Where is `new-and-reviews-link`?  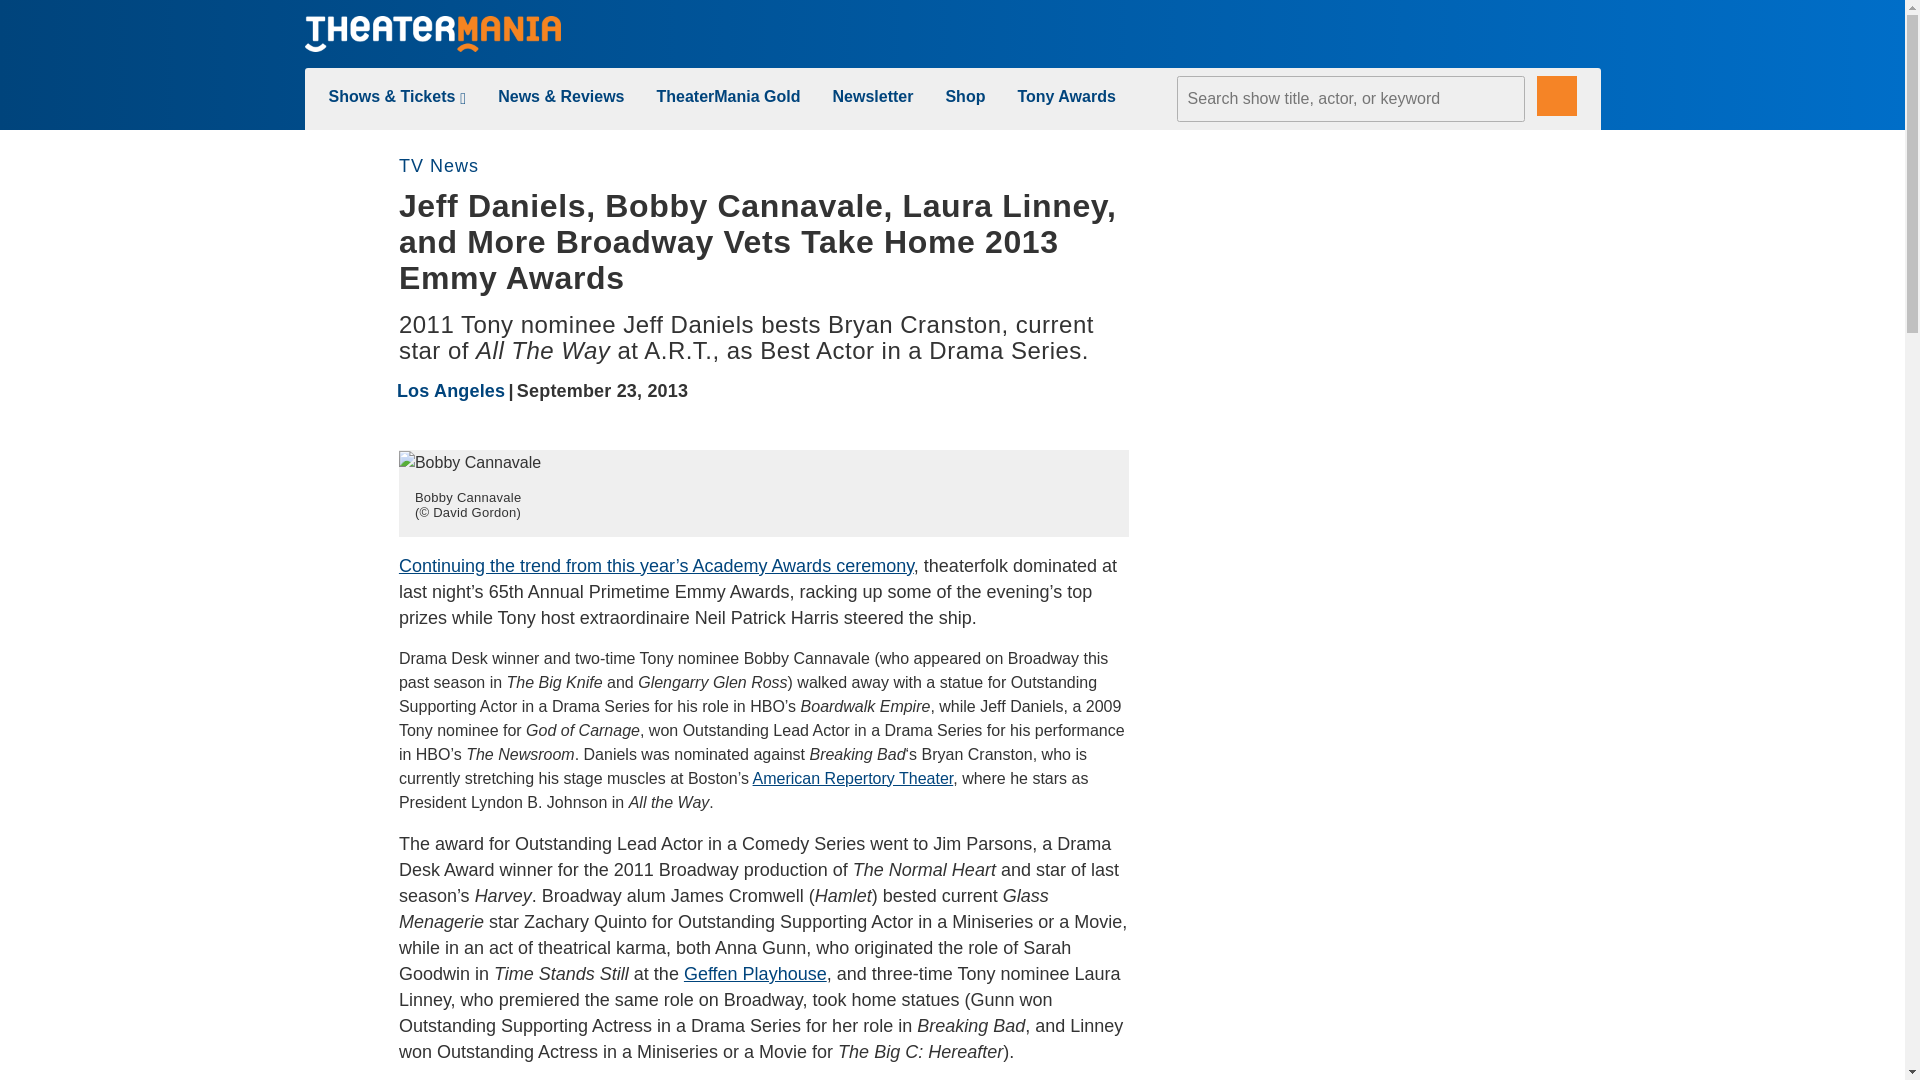
new-and-reviews-link is located at coordinates (560, 96).